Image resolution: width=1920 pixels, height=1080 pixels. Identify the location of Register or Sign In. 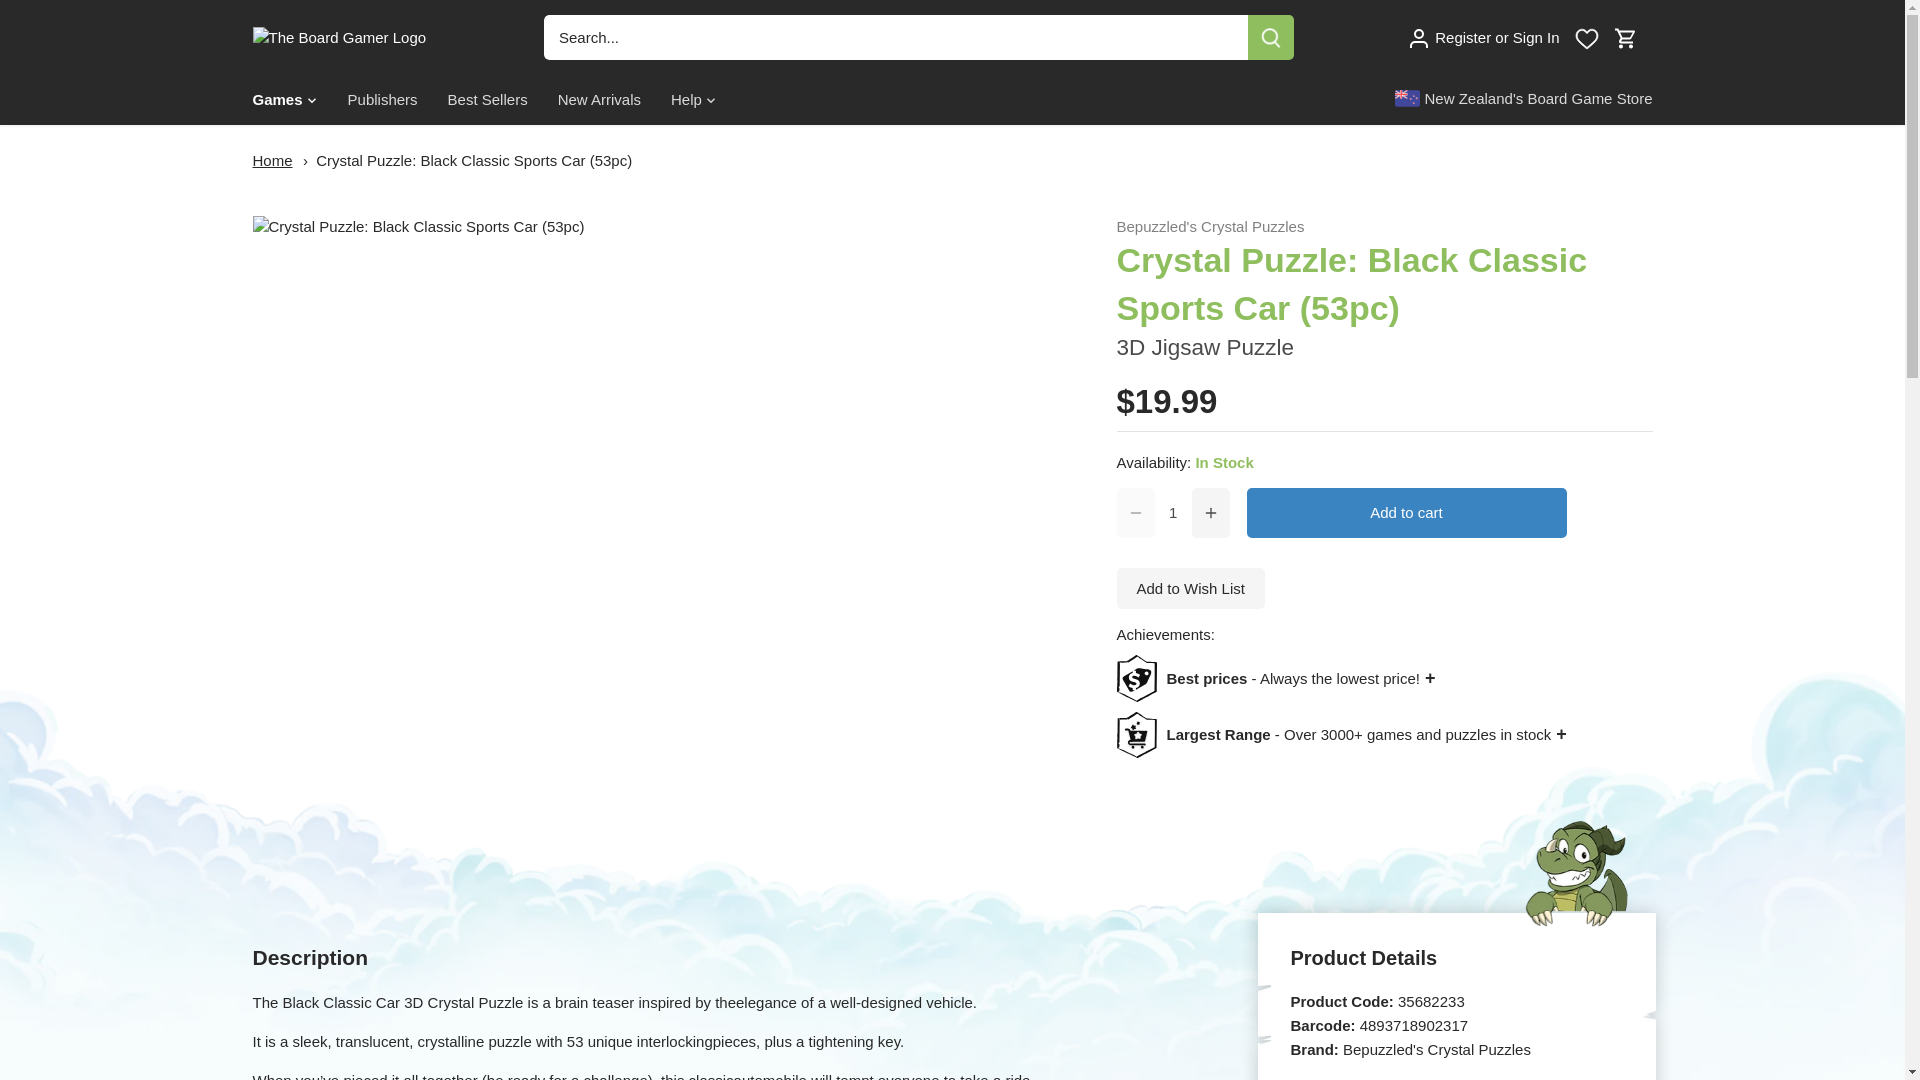
(1483, 36).